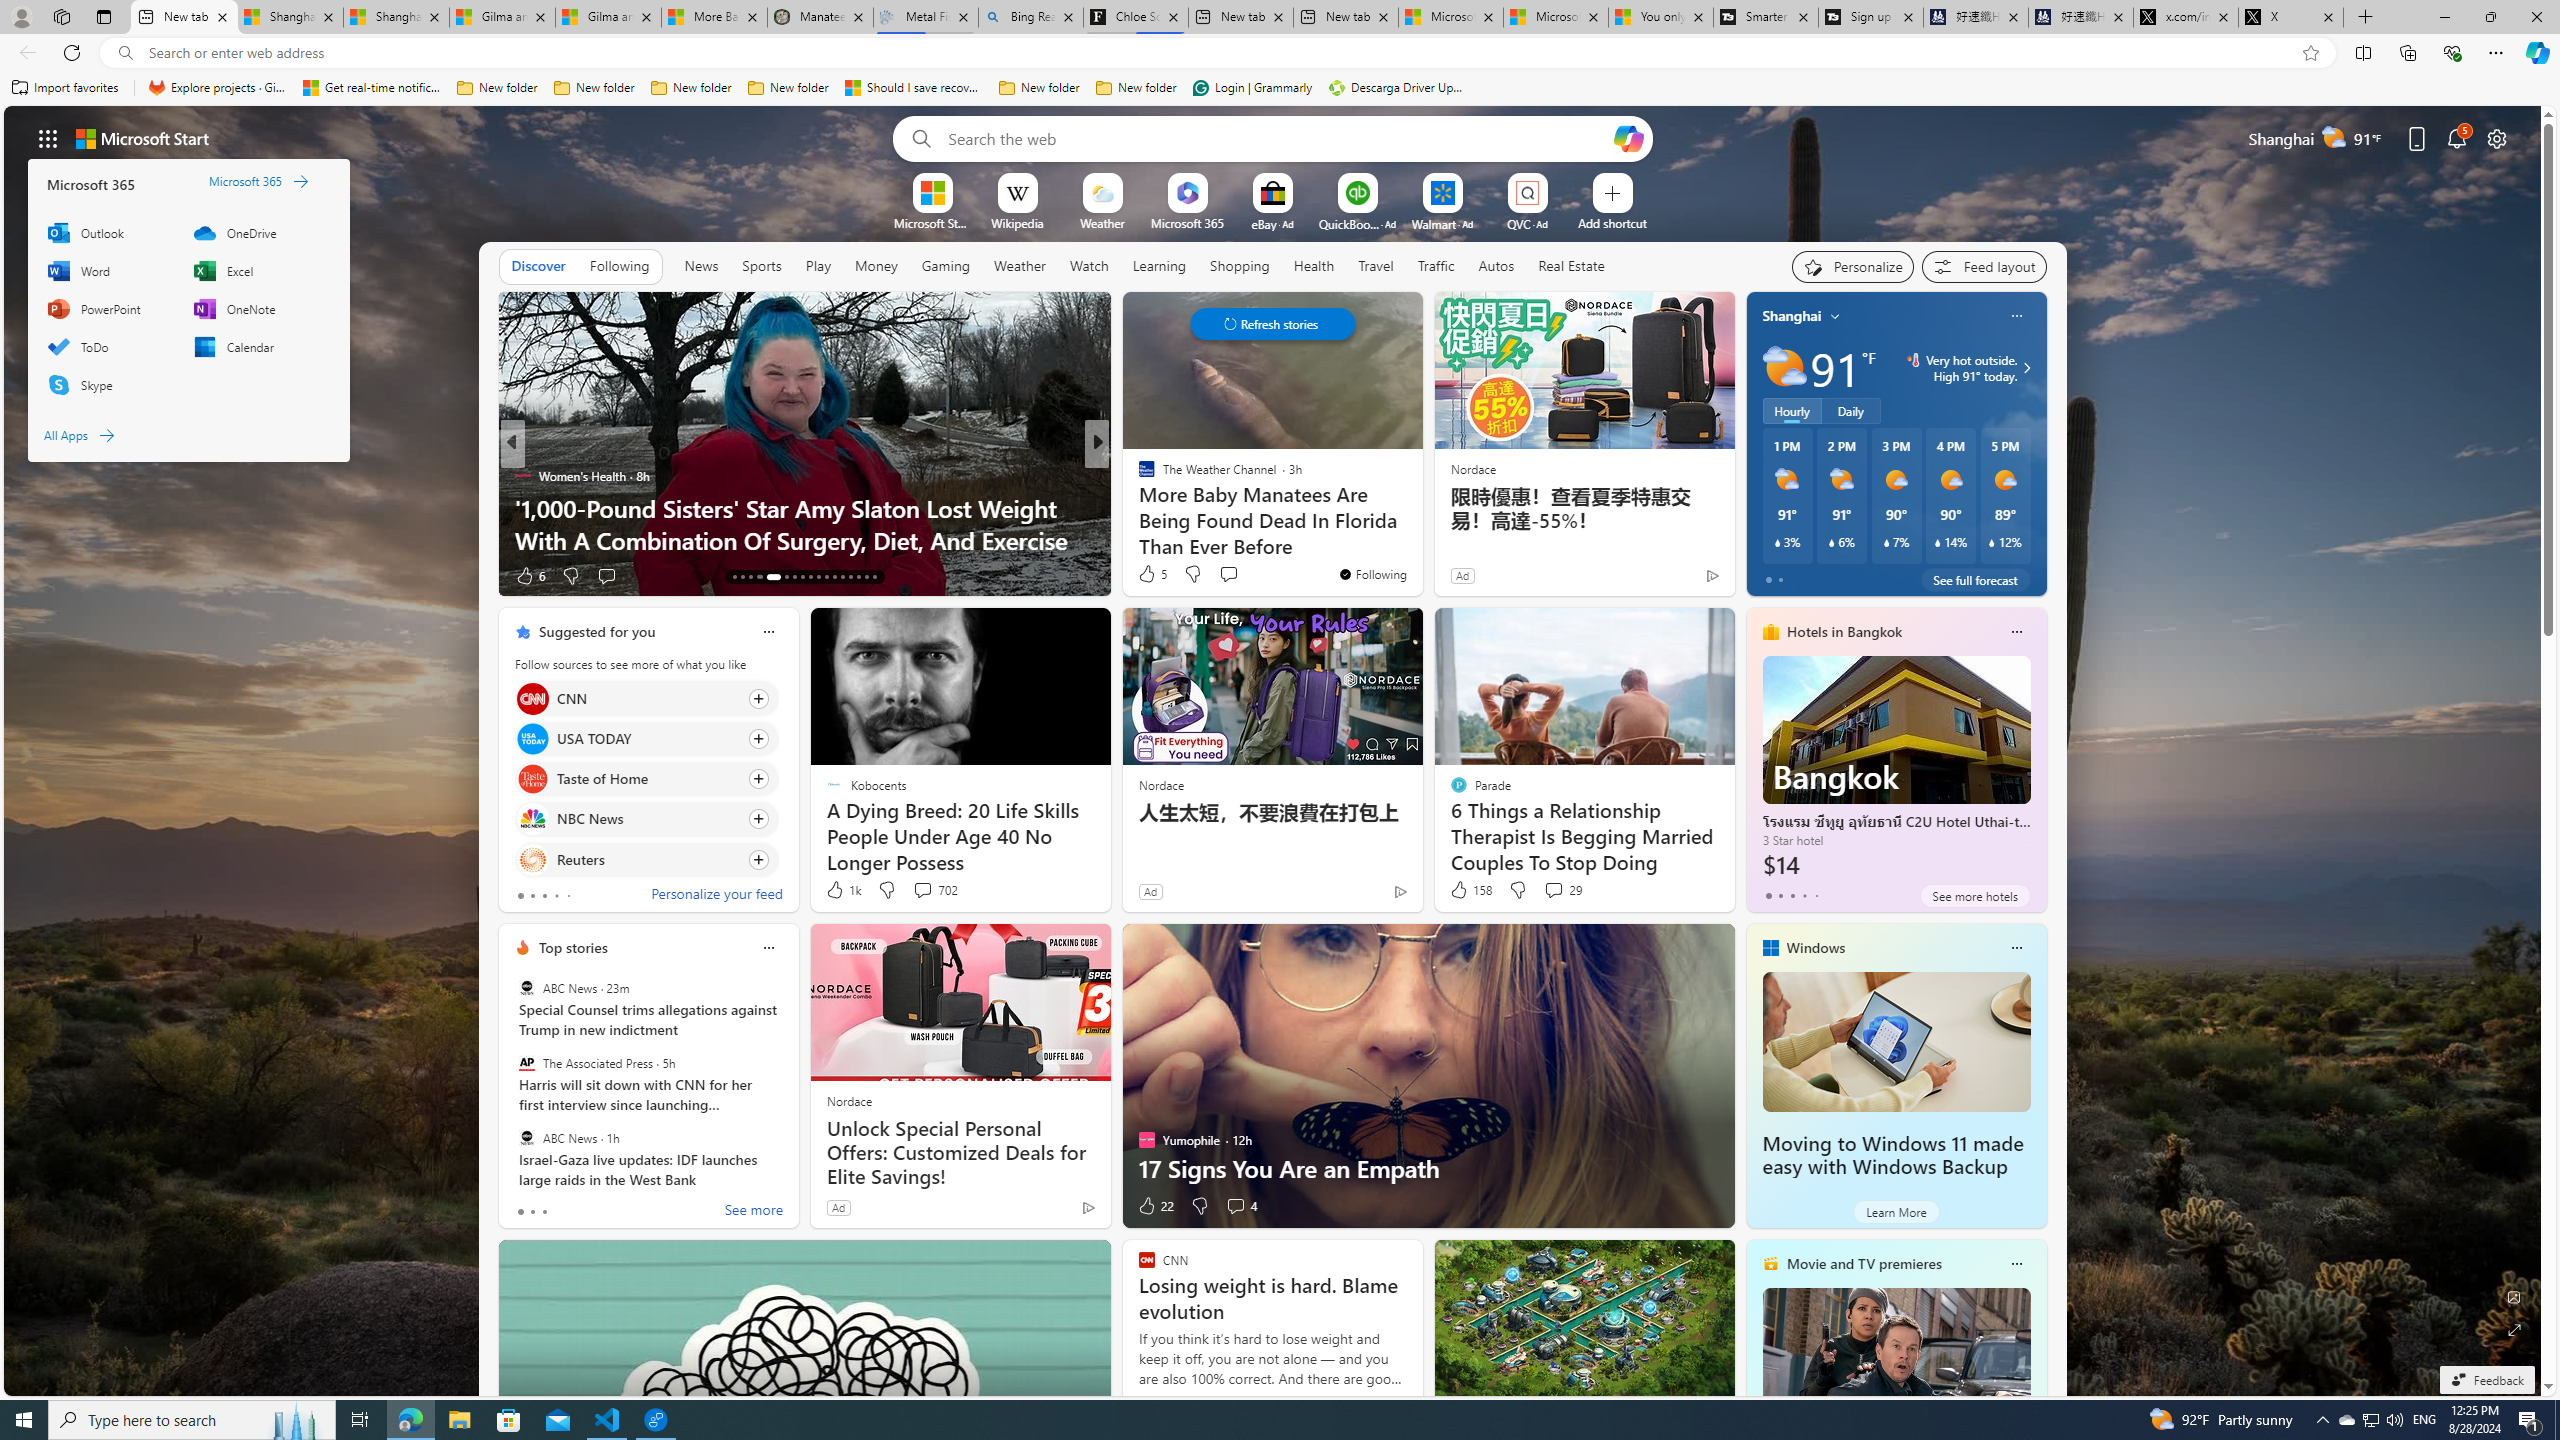  I want to click on Word, so click(108, 270).